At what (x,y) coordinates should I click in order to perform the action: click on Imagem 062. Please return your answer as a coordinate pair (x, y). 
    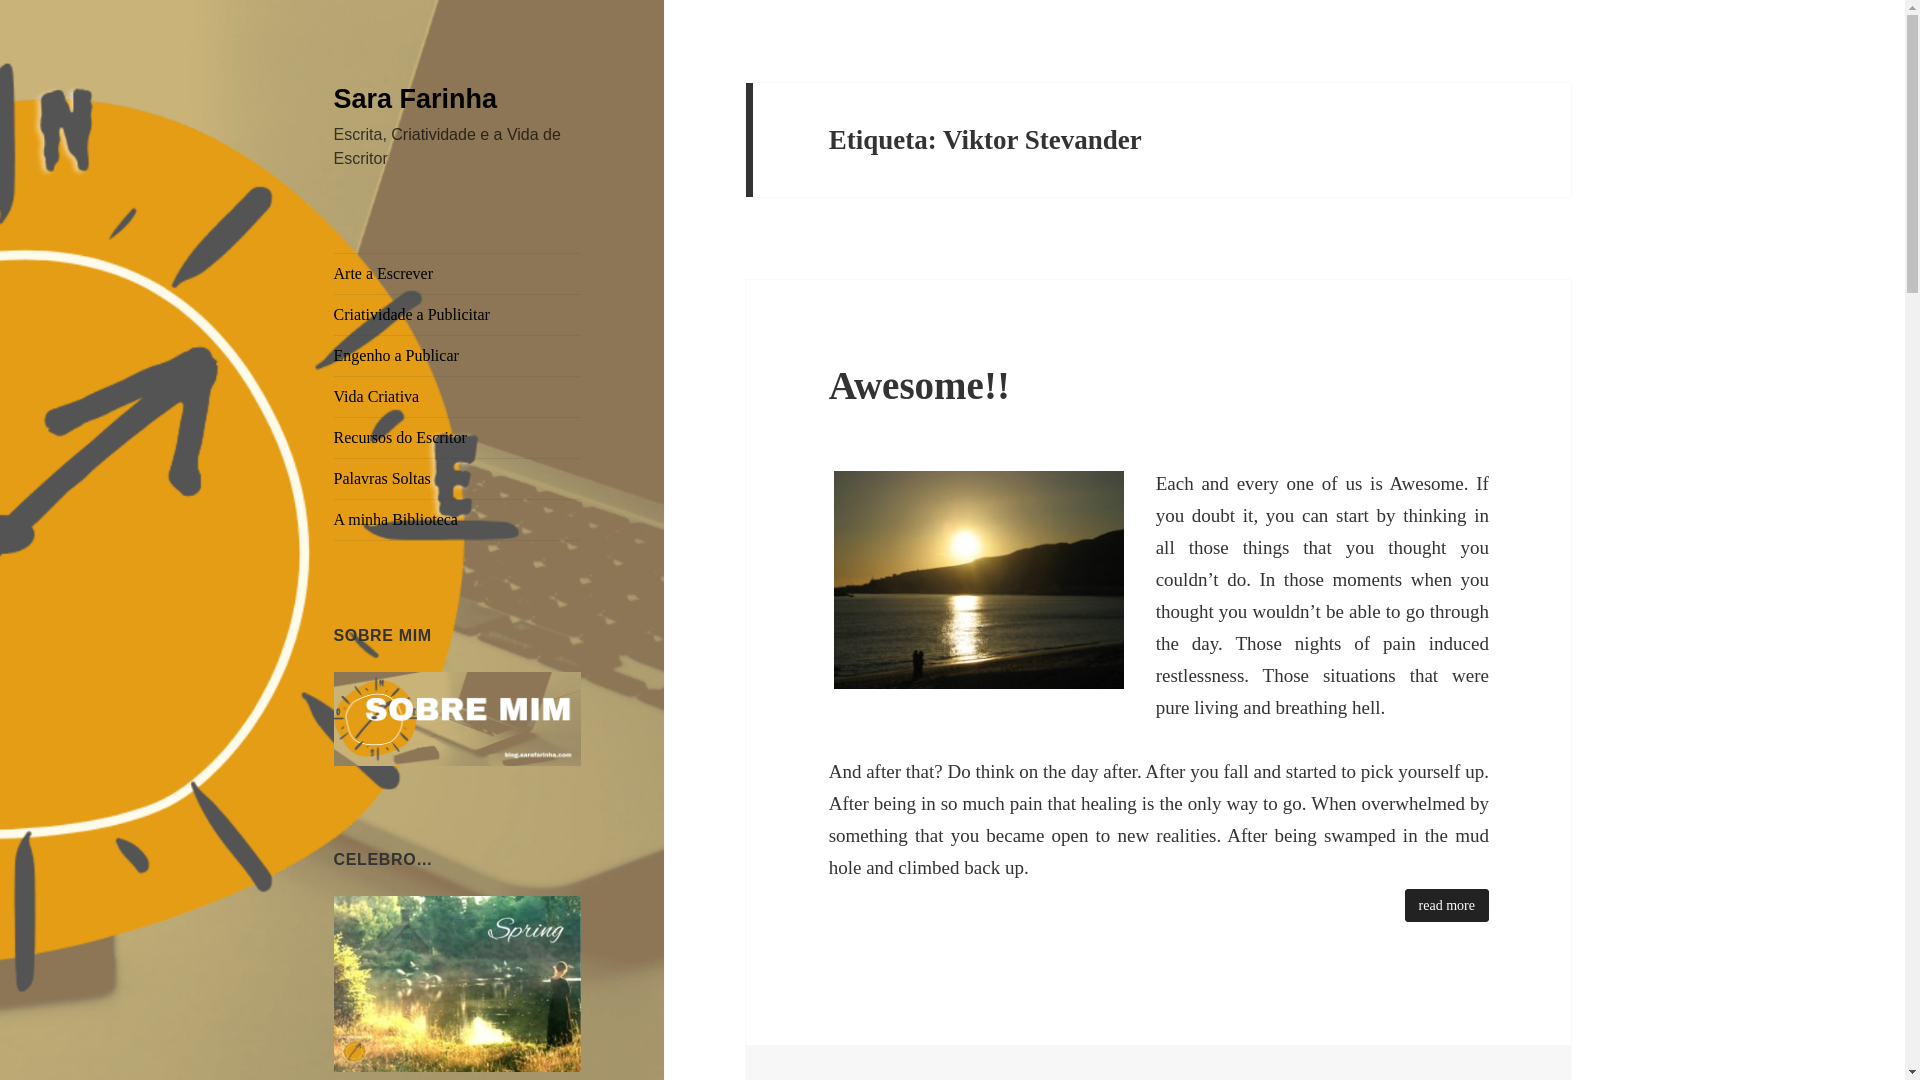
    Looking at the image, I should click on (978, 580).